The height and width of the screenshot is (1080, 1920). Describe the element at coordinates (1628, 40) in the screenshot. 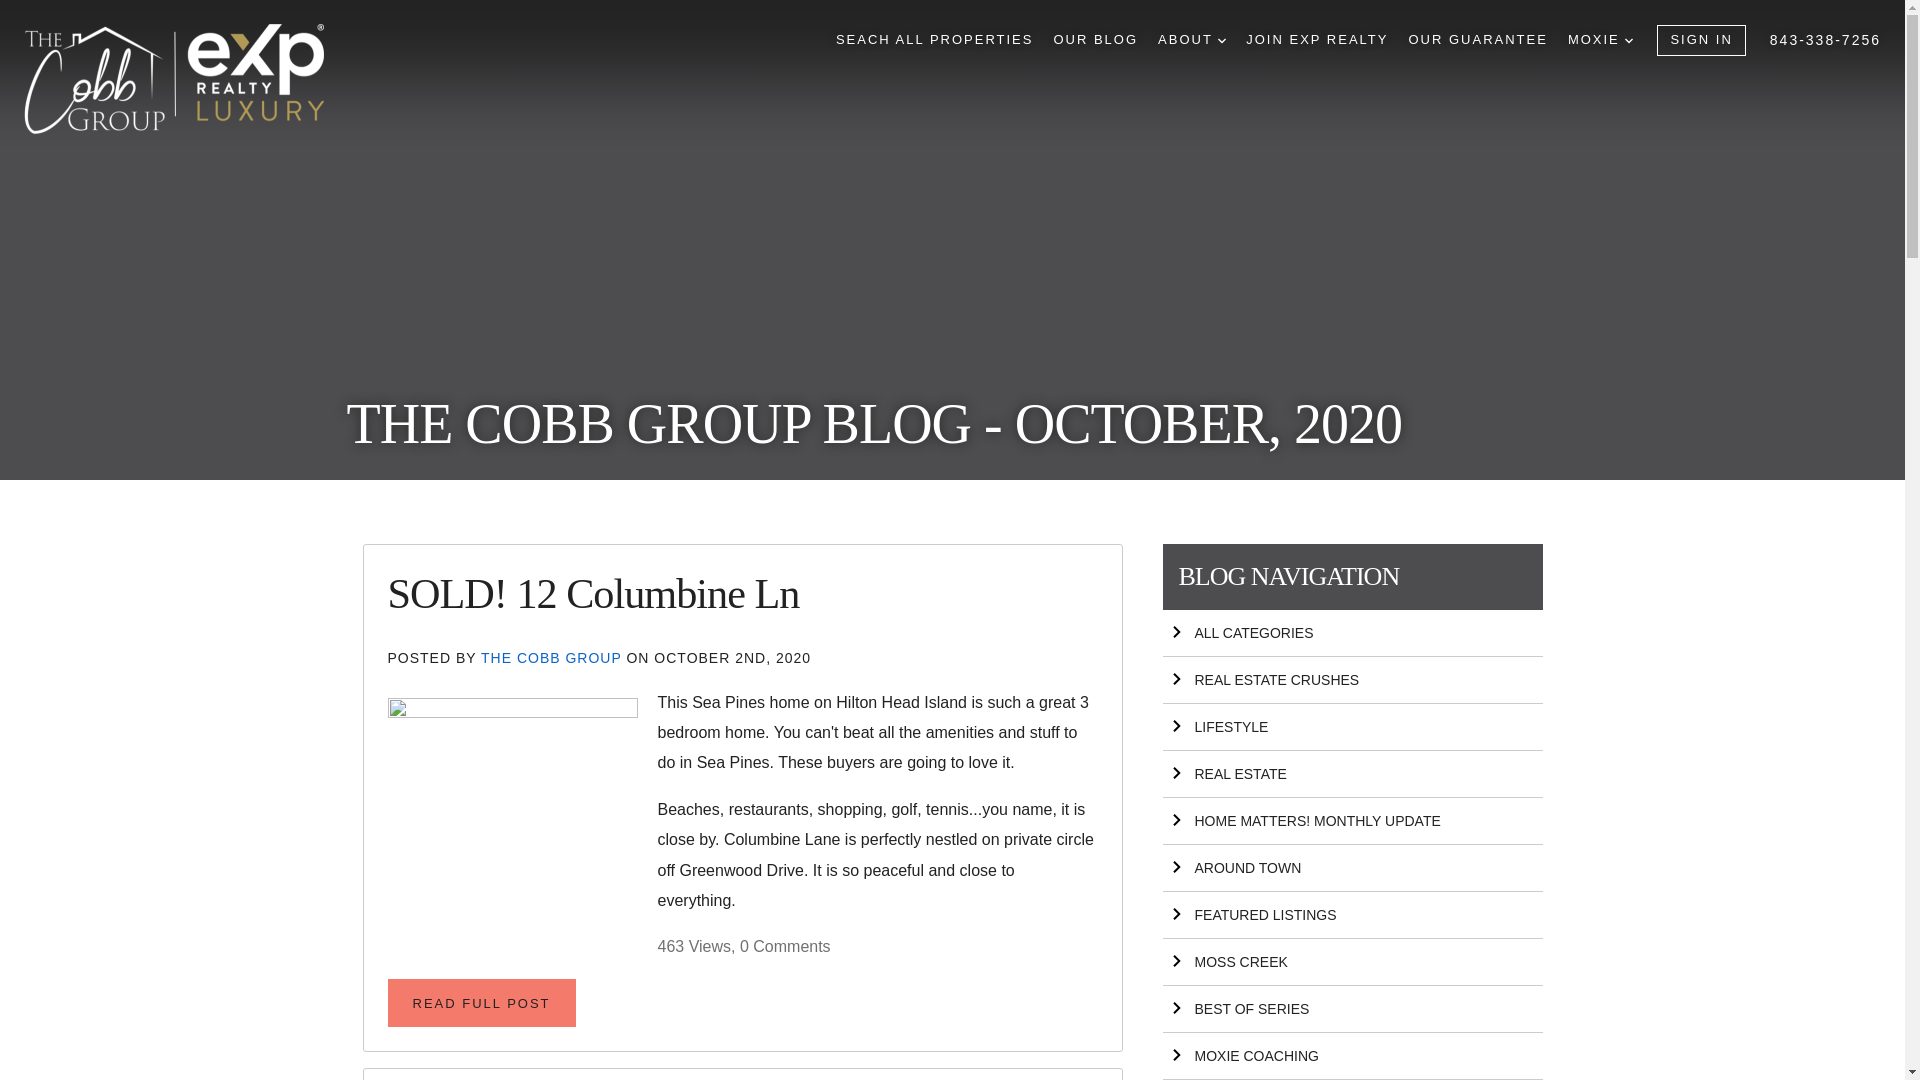

I see `DROPDOWN ARROW` at that location.